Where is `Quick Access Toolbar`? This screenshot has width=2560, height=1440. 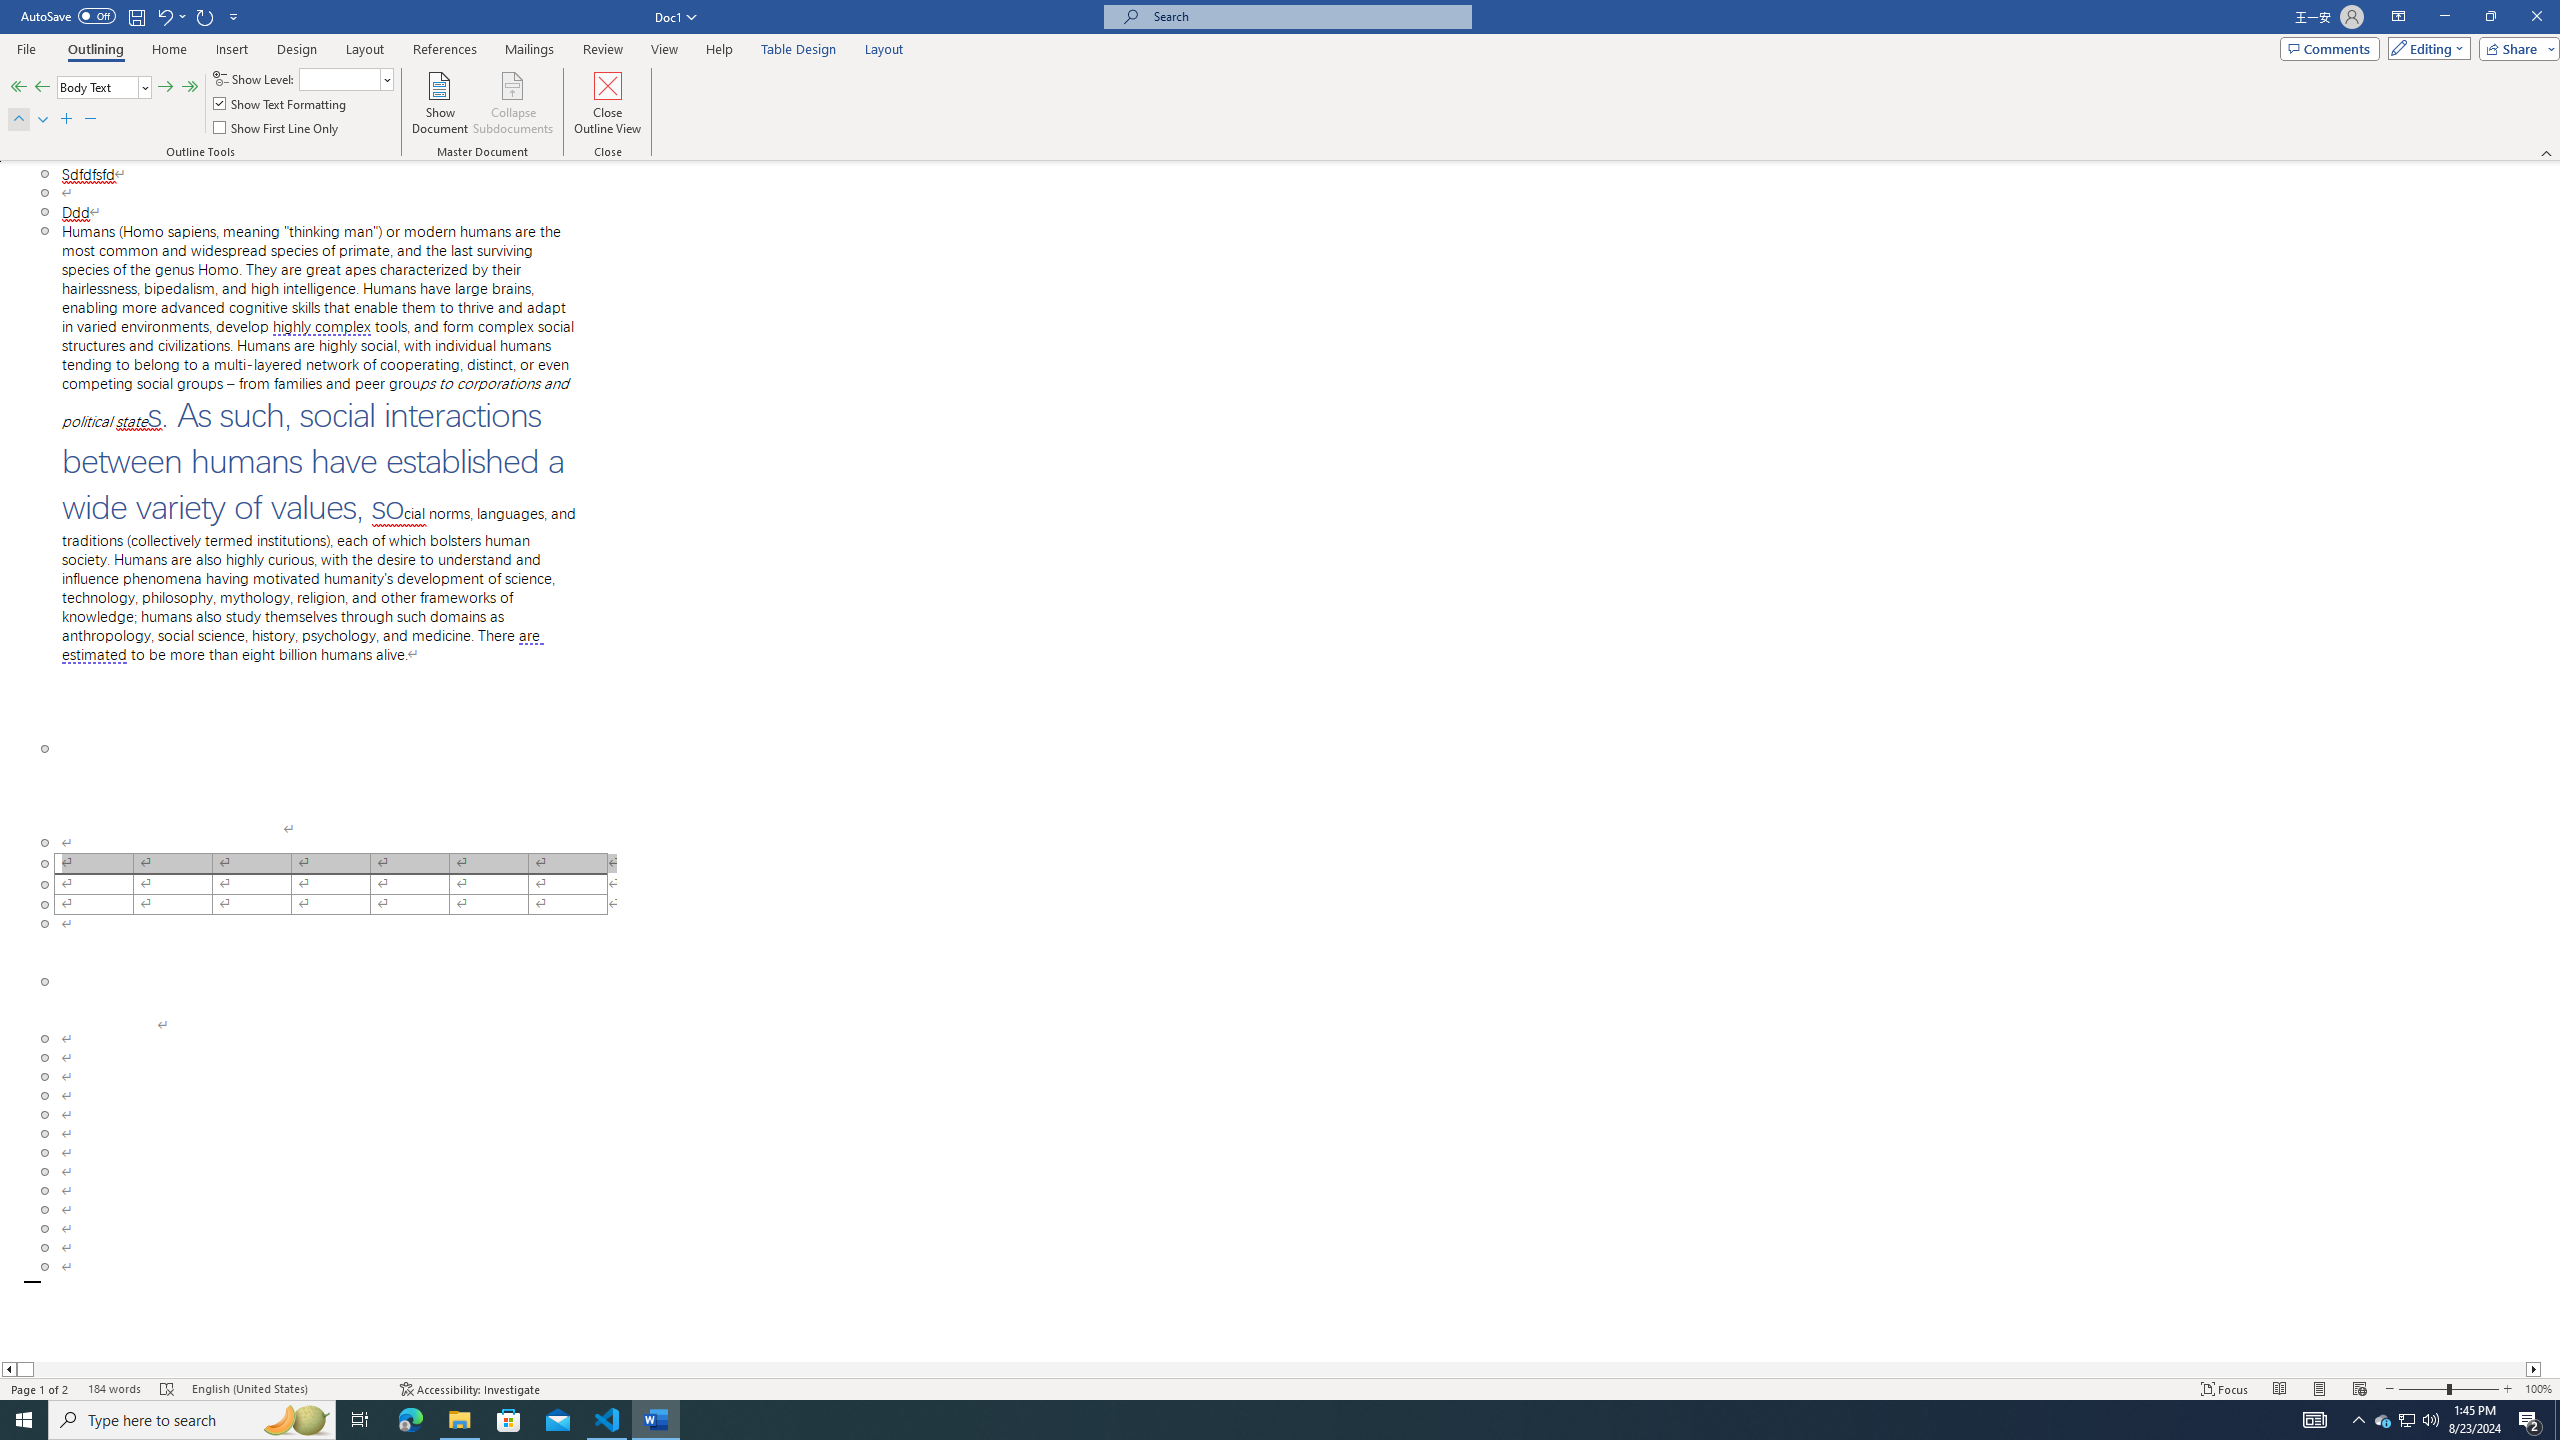
Quick Access Toolbar is located at coordinates (132, 17).